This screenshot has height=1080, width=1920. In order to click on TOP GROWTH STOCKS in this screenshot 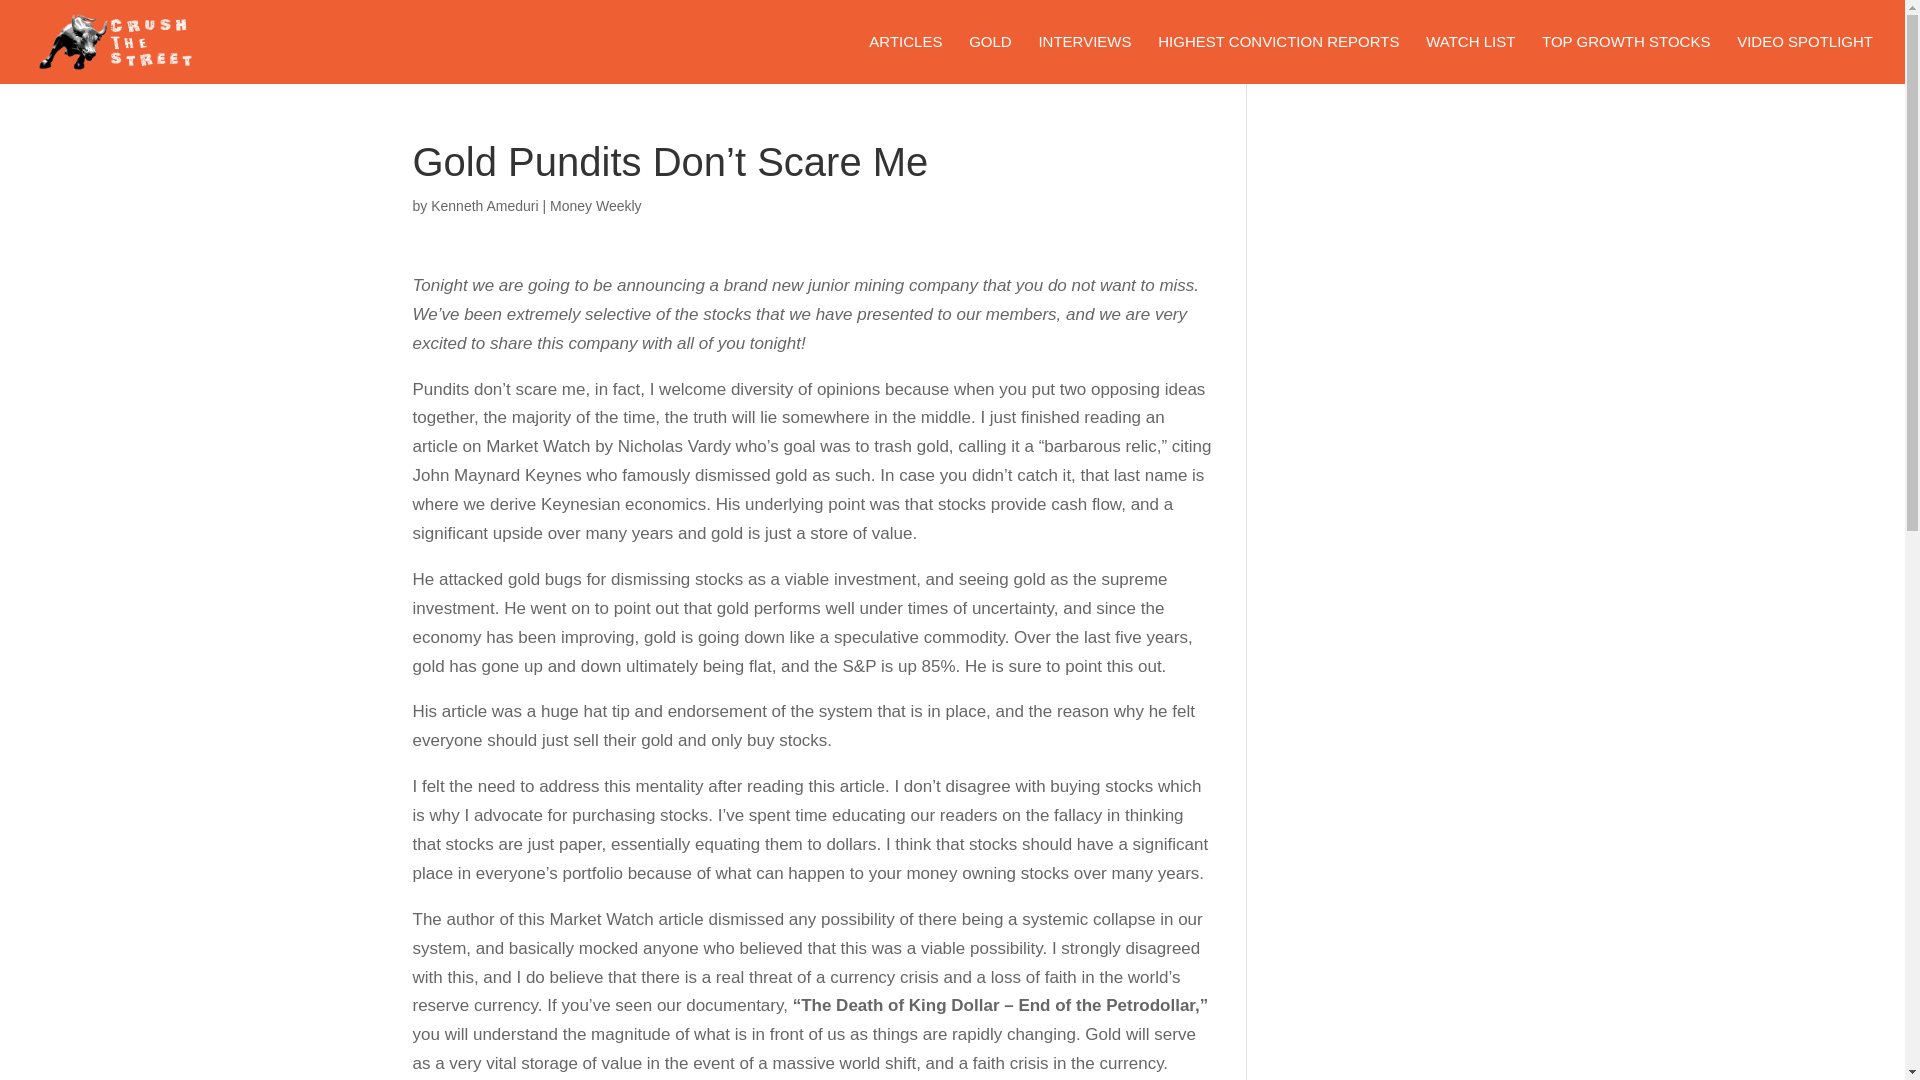, I will do `click(1626, 59)`.